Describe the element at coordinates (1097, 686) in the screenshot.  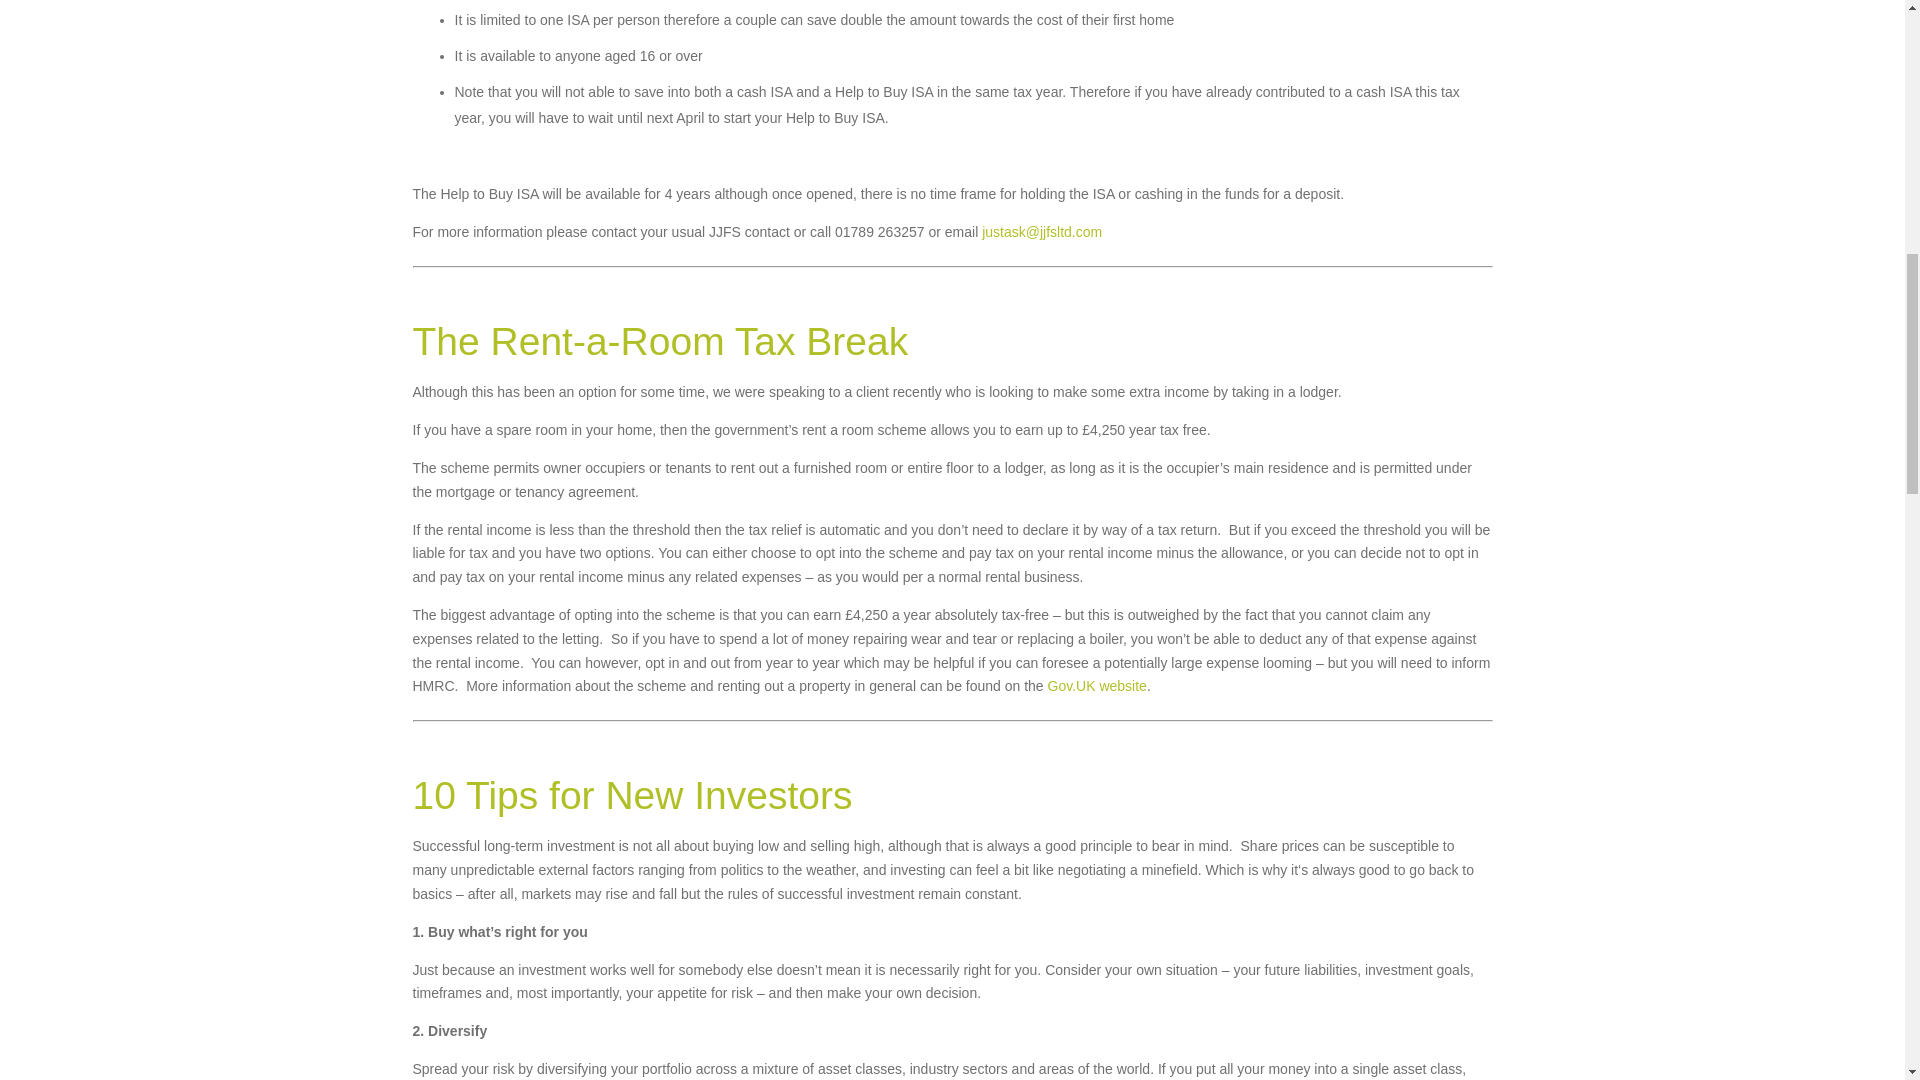
I see `Gov.UK website` at that location.